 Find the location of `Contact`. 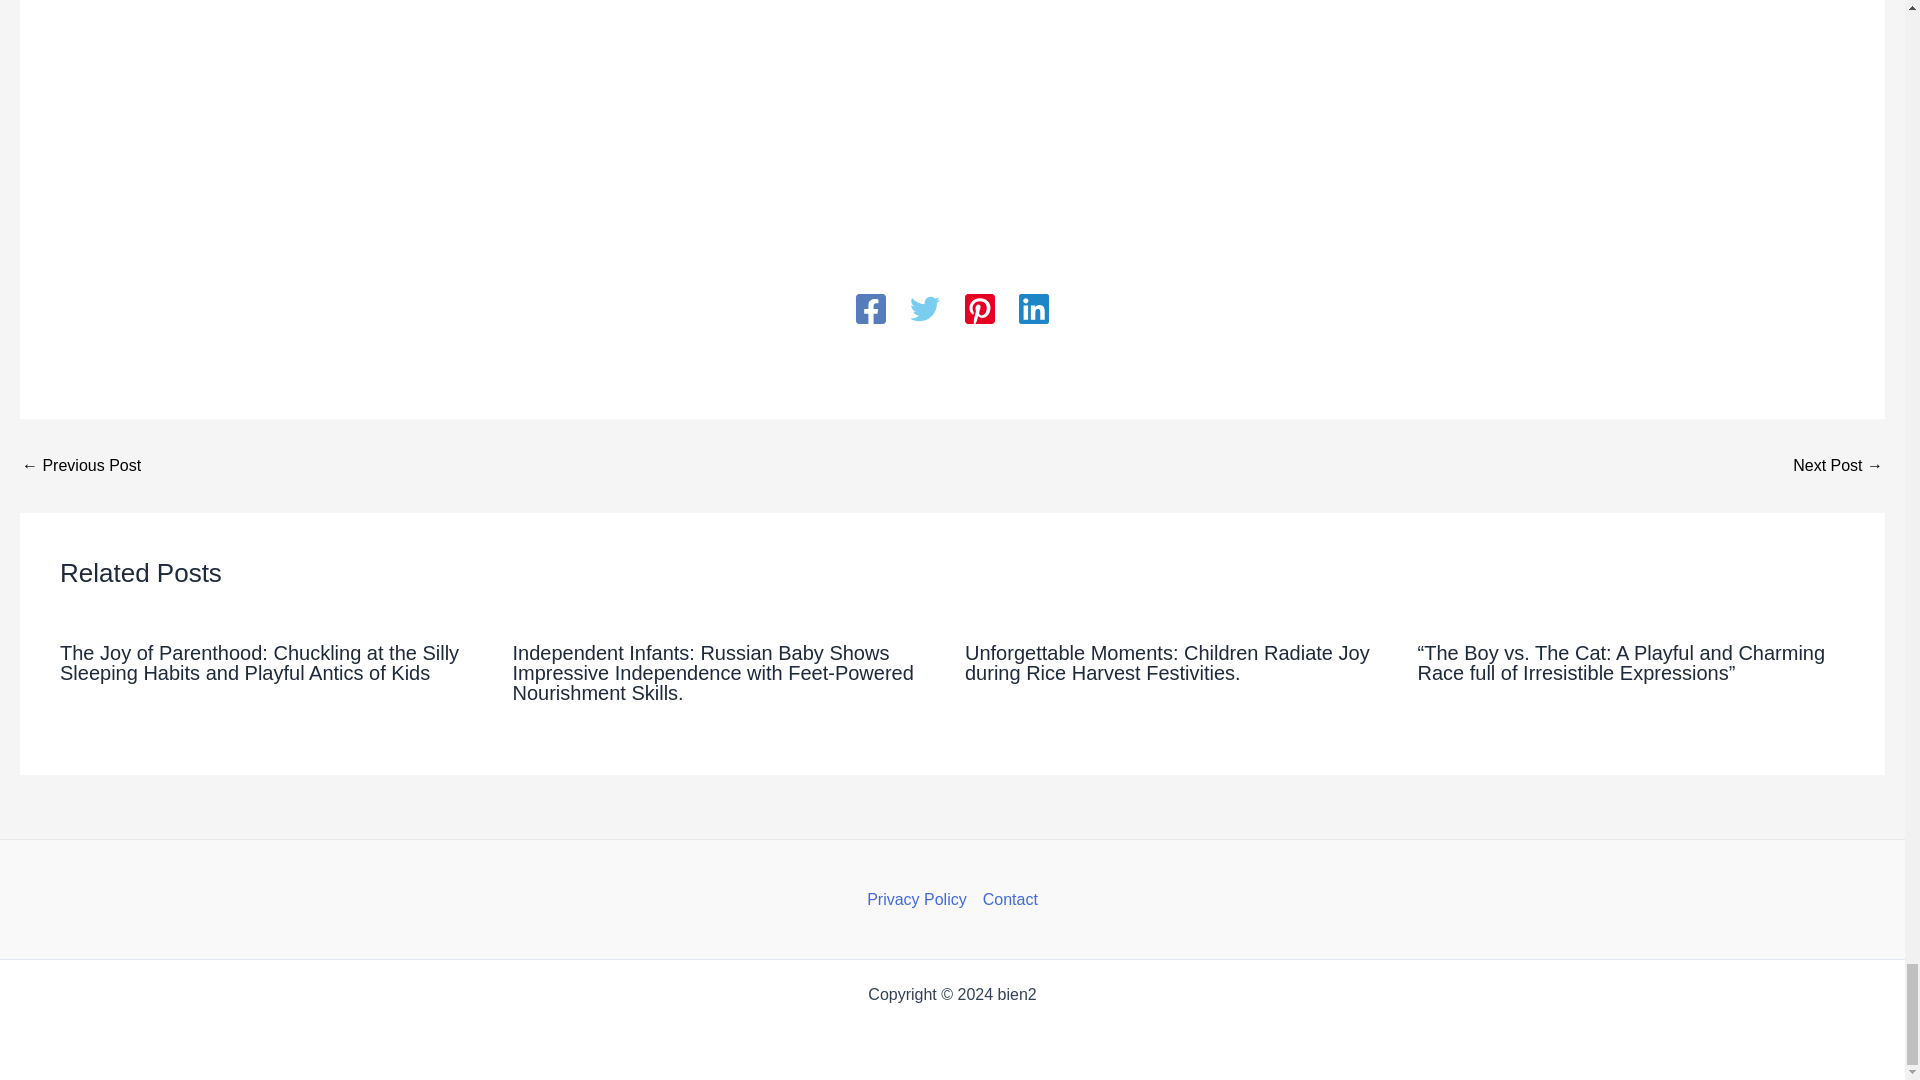

Contact is located at coordinates (1006, 899).